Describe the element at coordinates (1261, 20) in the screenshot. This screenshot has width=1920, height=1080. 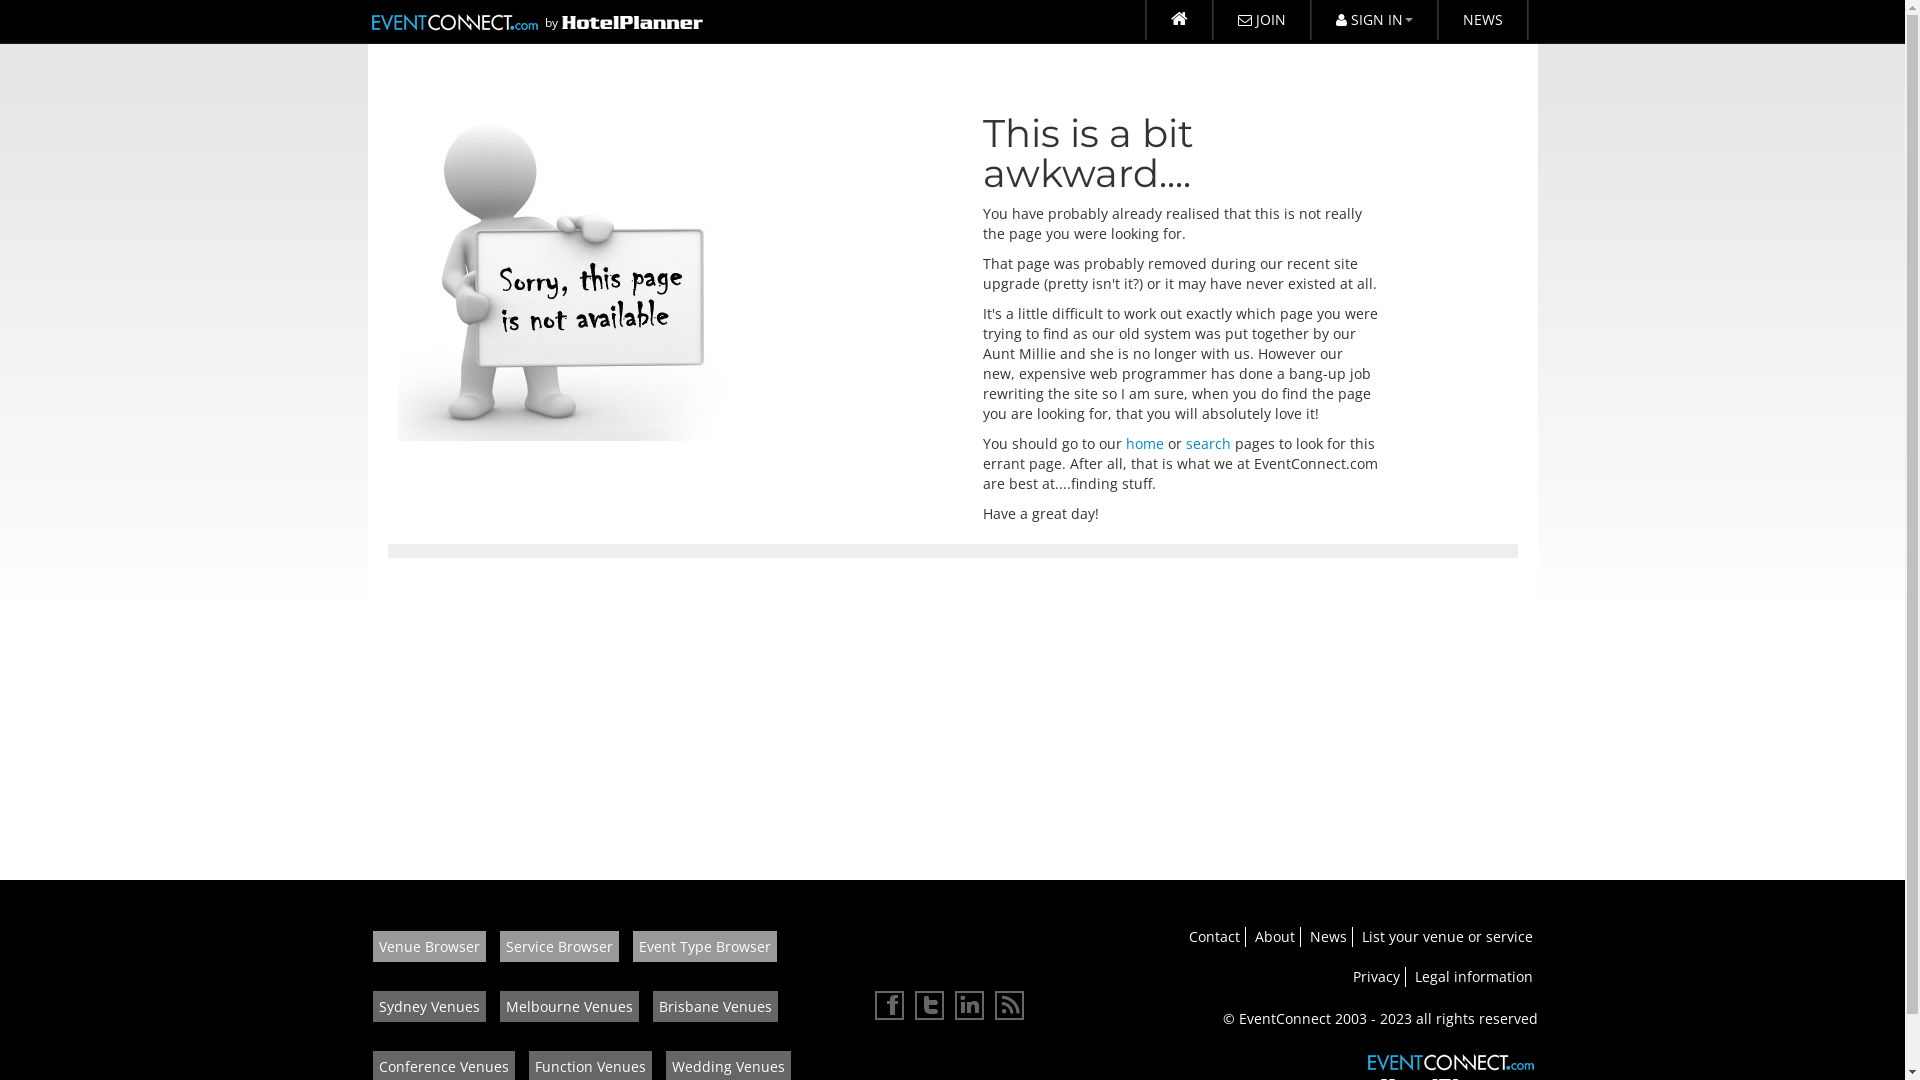
I see `JOIN` at that location.